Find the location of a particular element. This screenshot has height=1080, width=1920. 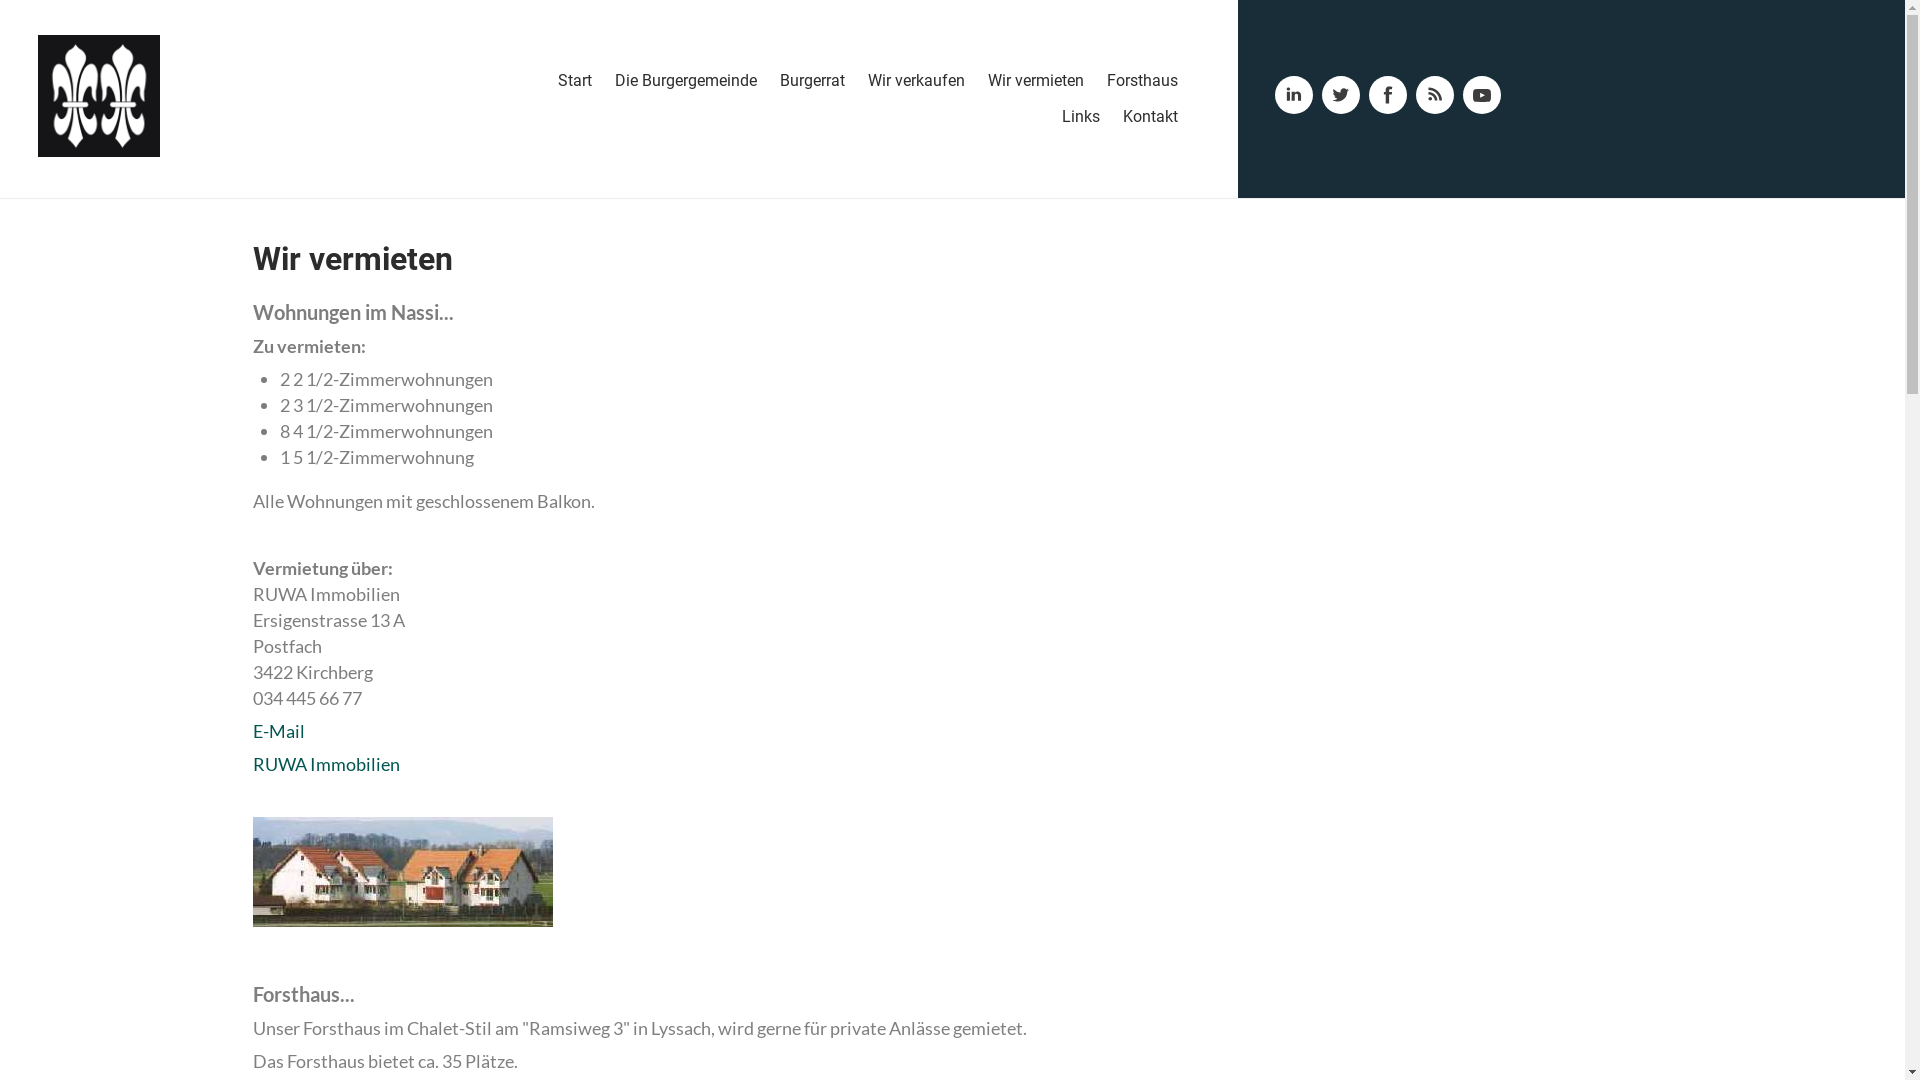

Linkedin is located at coordinates (1294, 95).